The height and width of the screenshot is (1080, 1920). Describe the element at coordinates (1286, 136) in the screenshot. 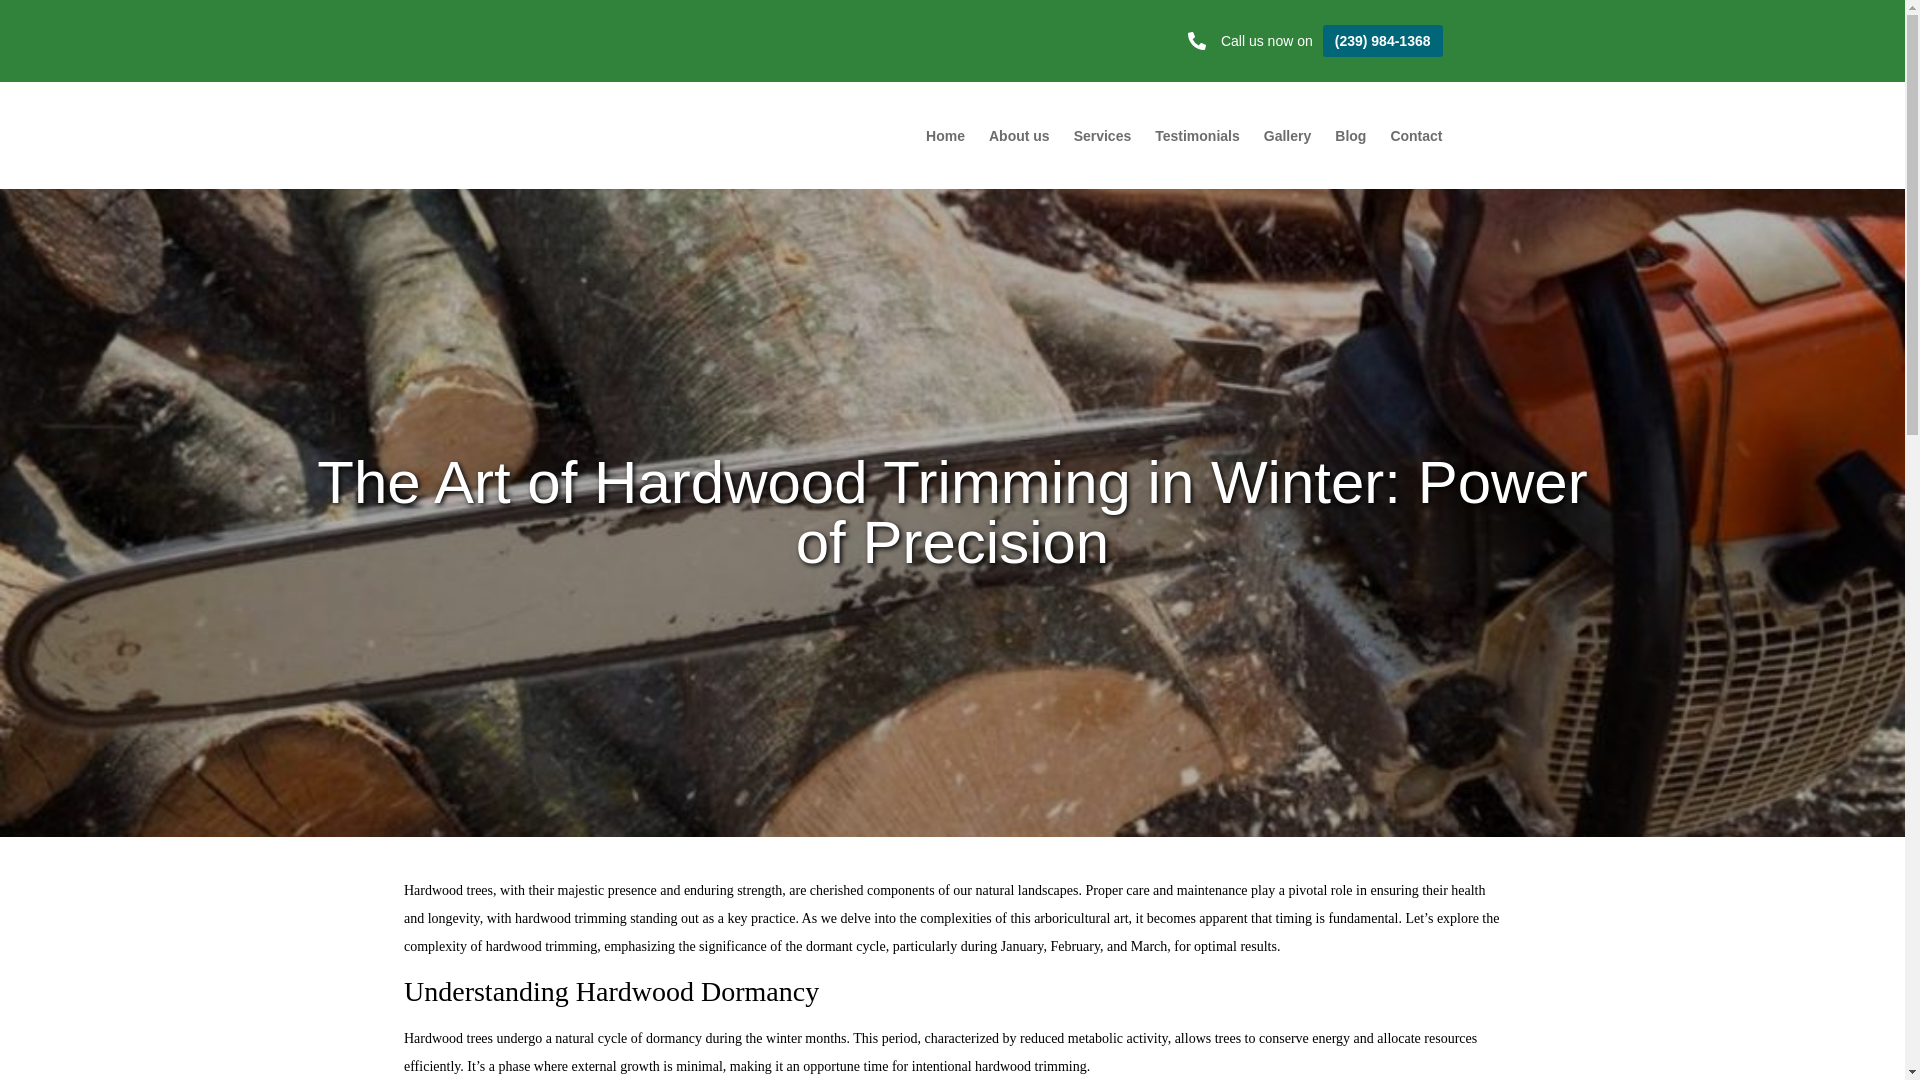

I see `Gallery` at that location.